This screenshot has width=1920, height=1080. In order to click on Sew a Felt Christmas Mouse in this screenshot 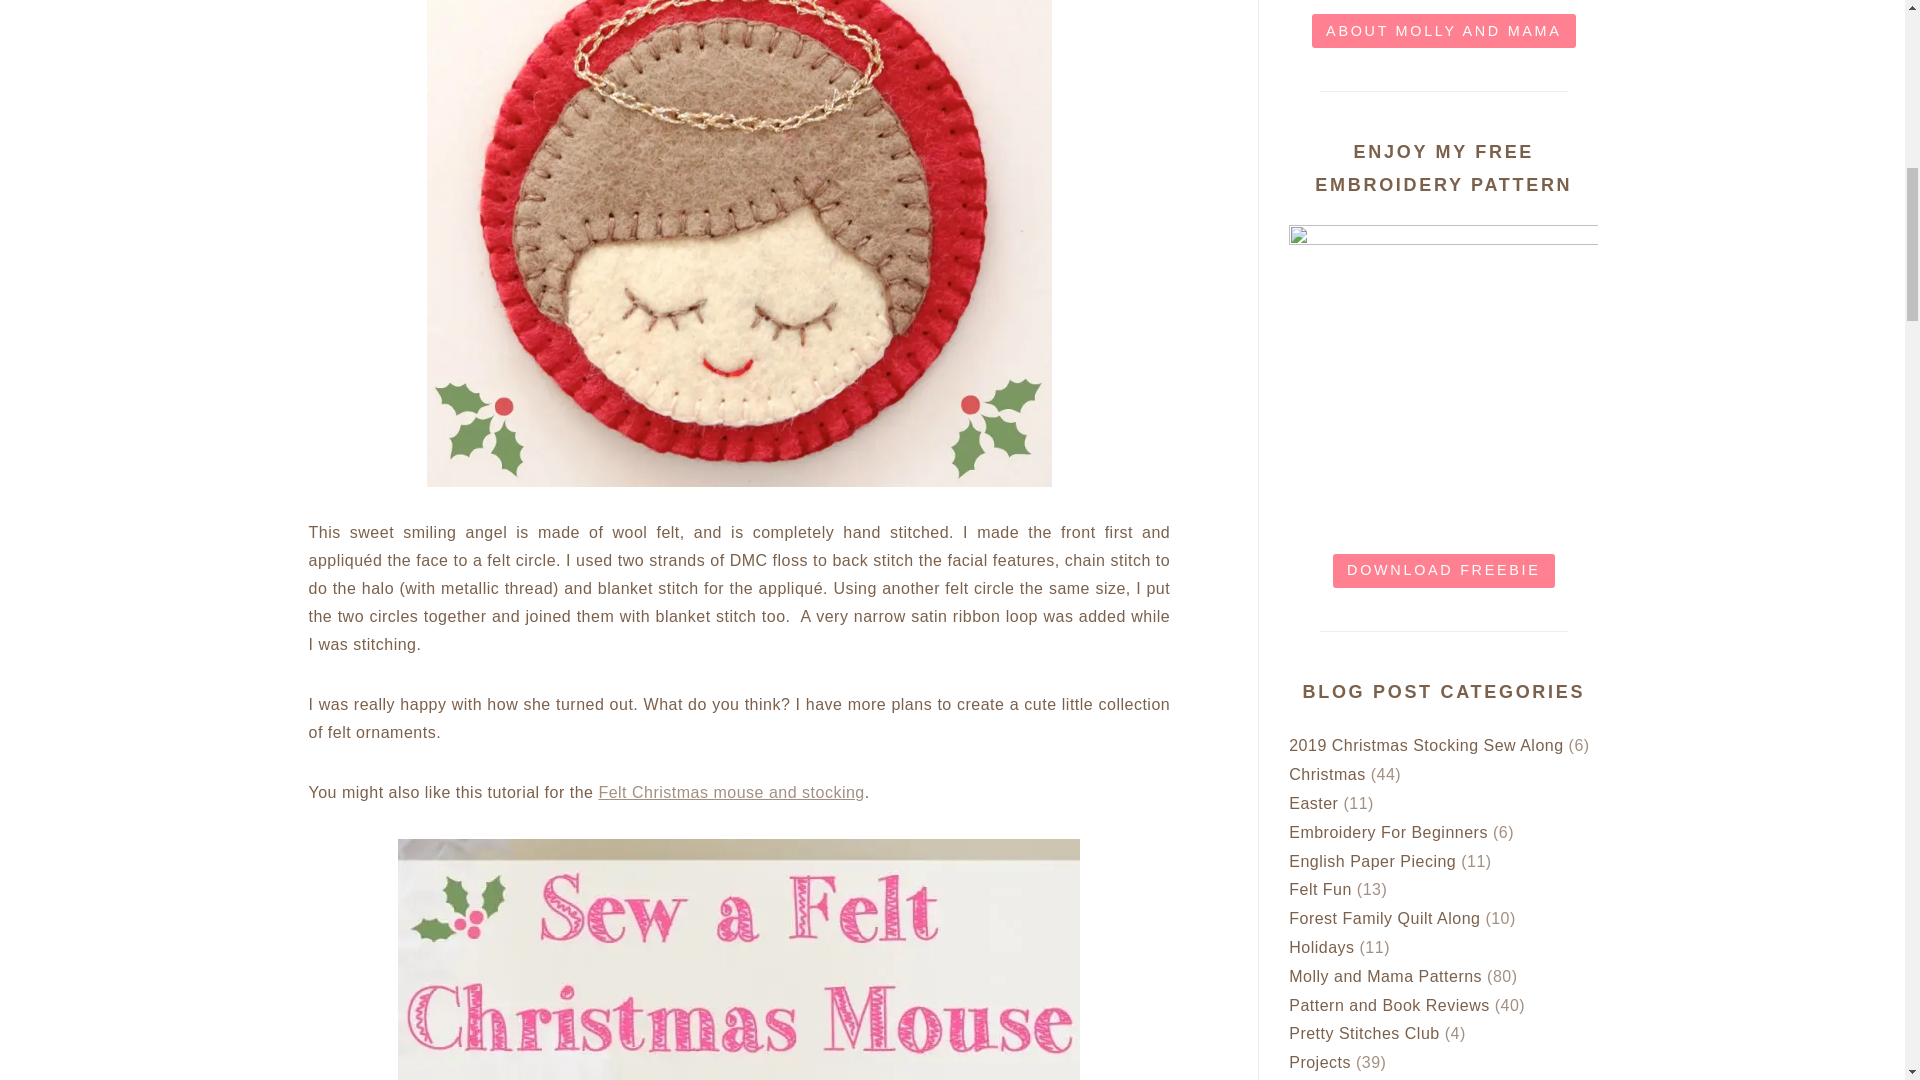, I will do `click(730, 792)`.